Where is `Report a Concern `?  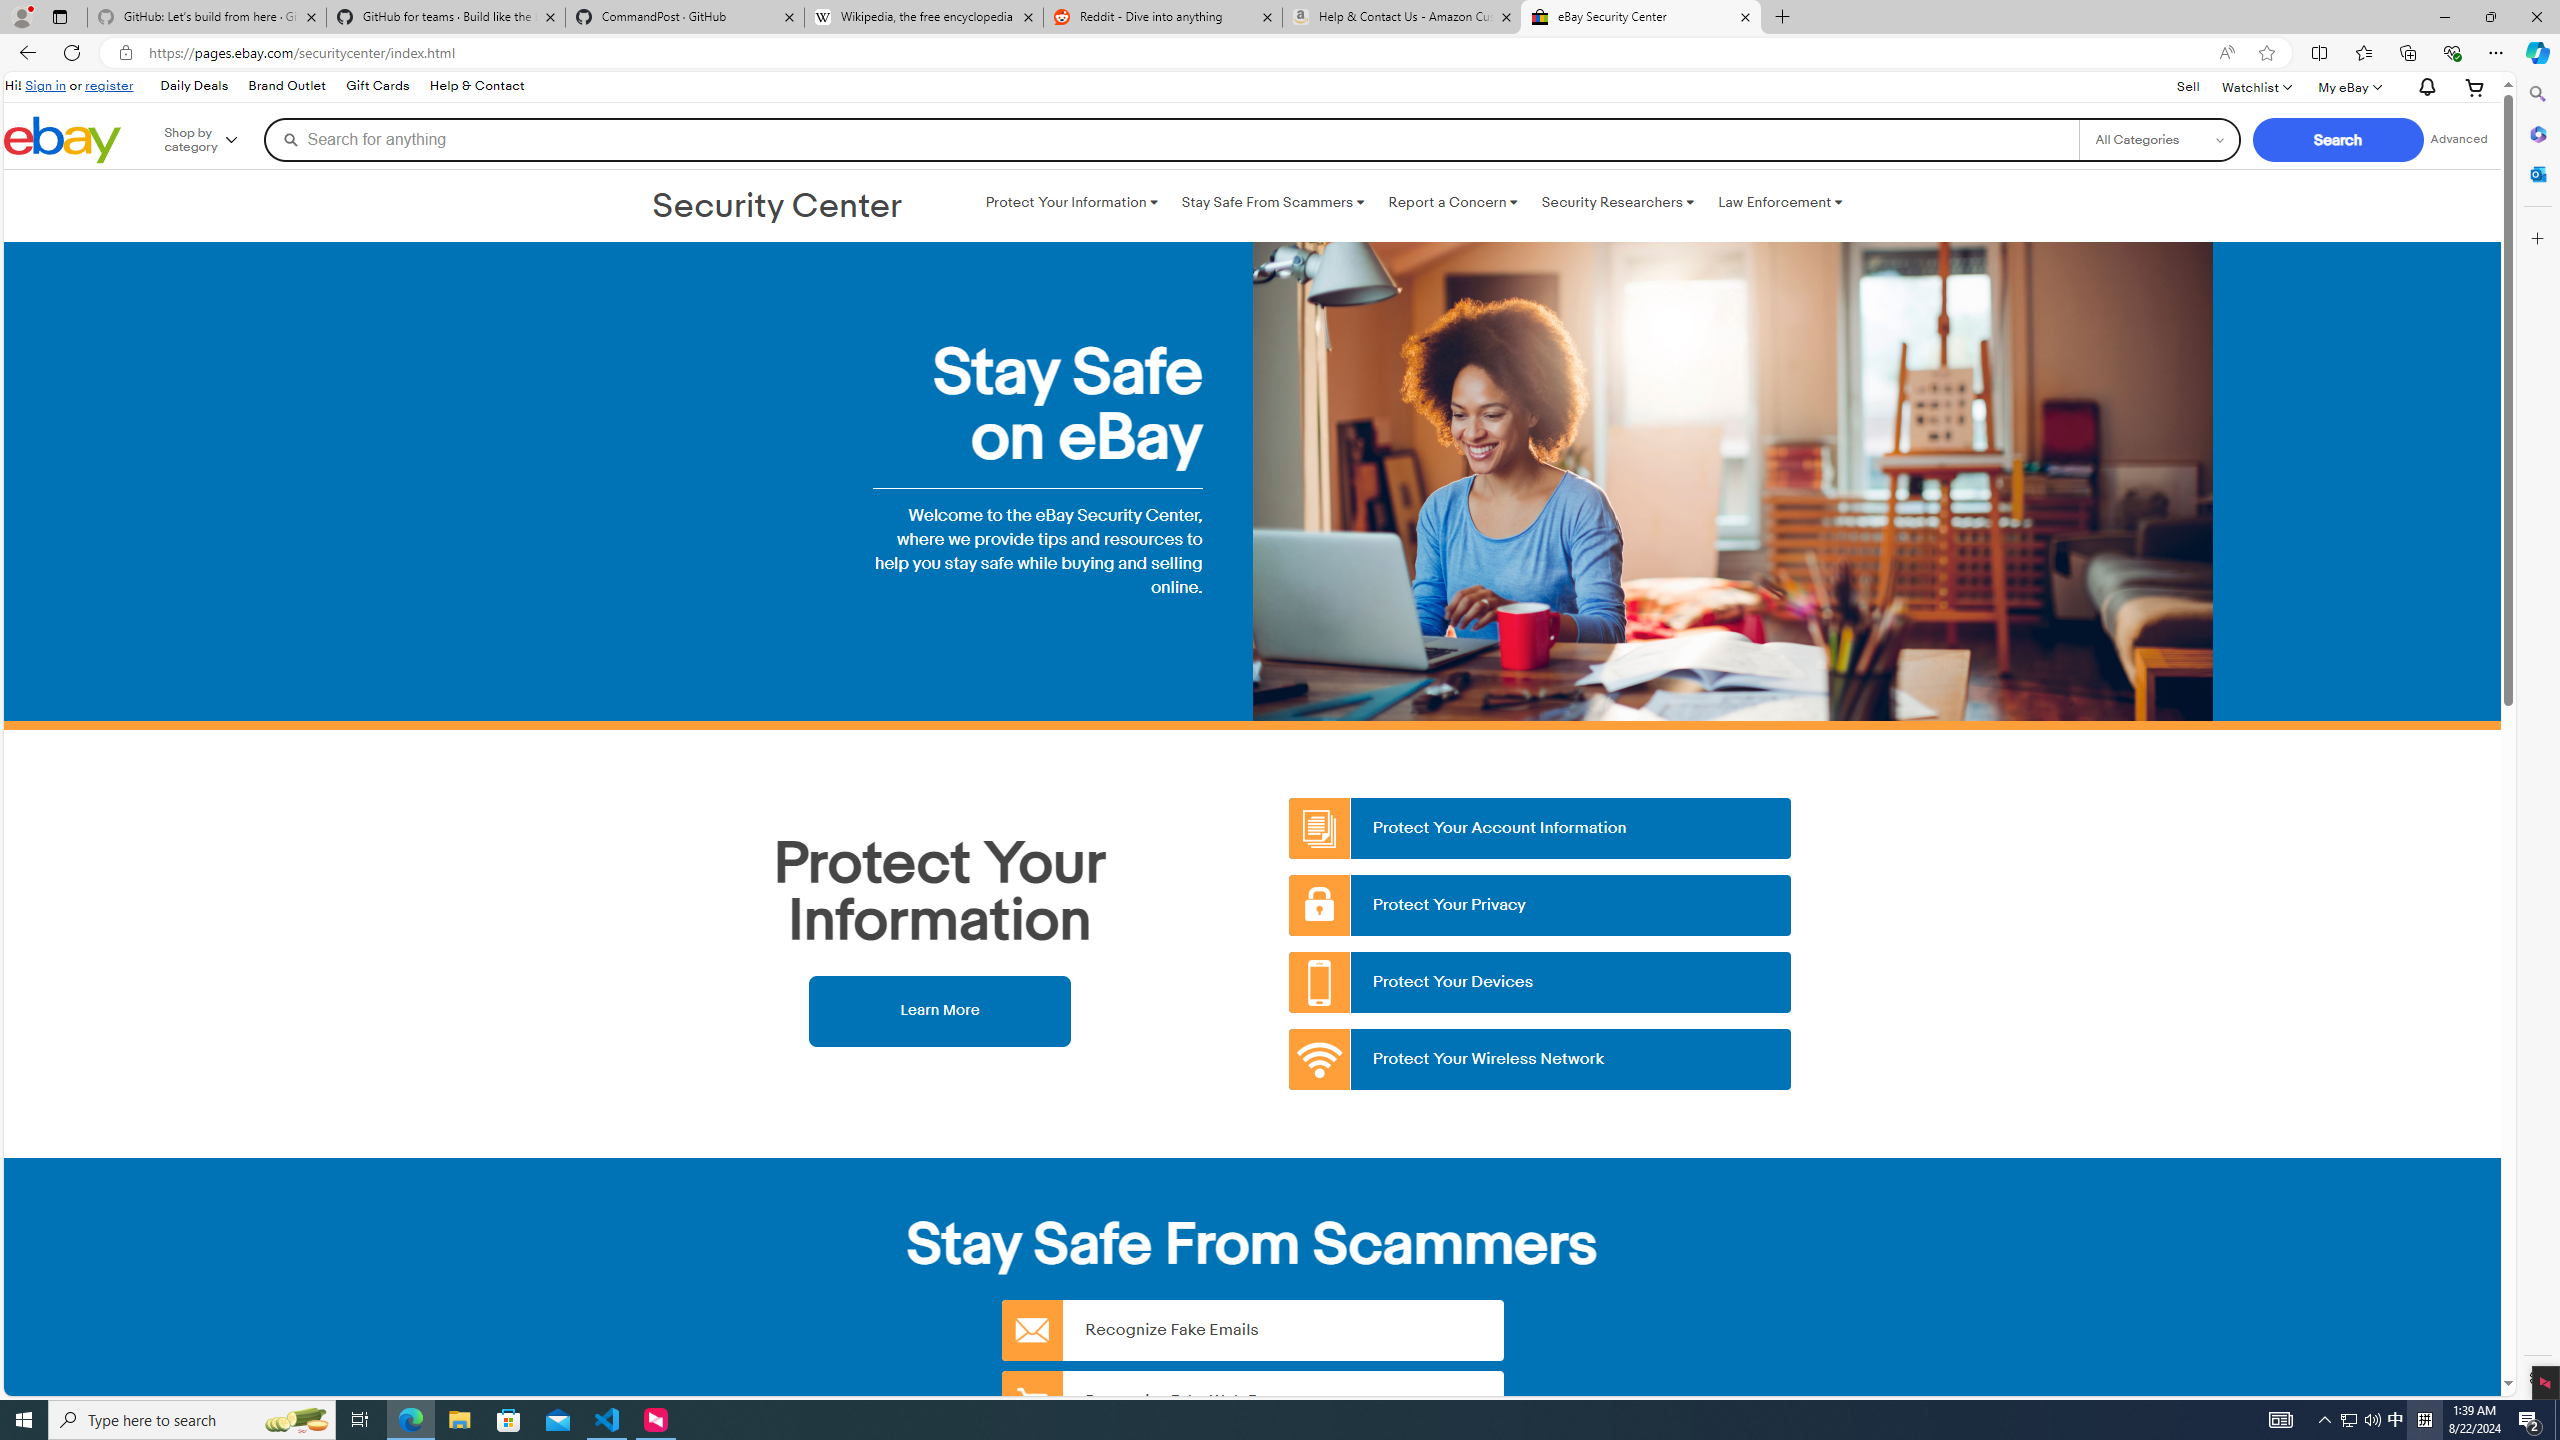
Report a Concern  is located at coordinates (1452, 202).